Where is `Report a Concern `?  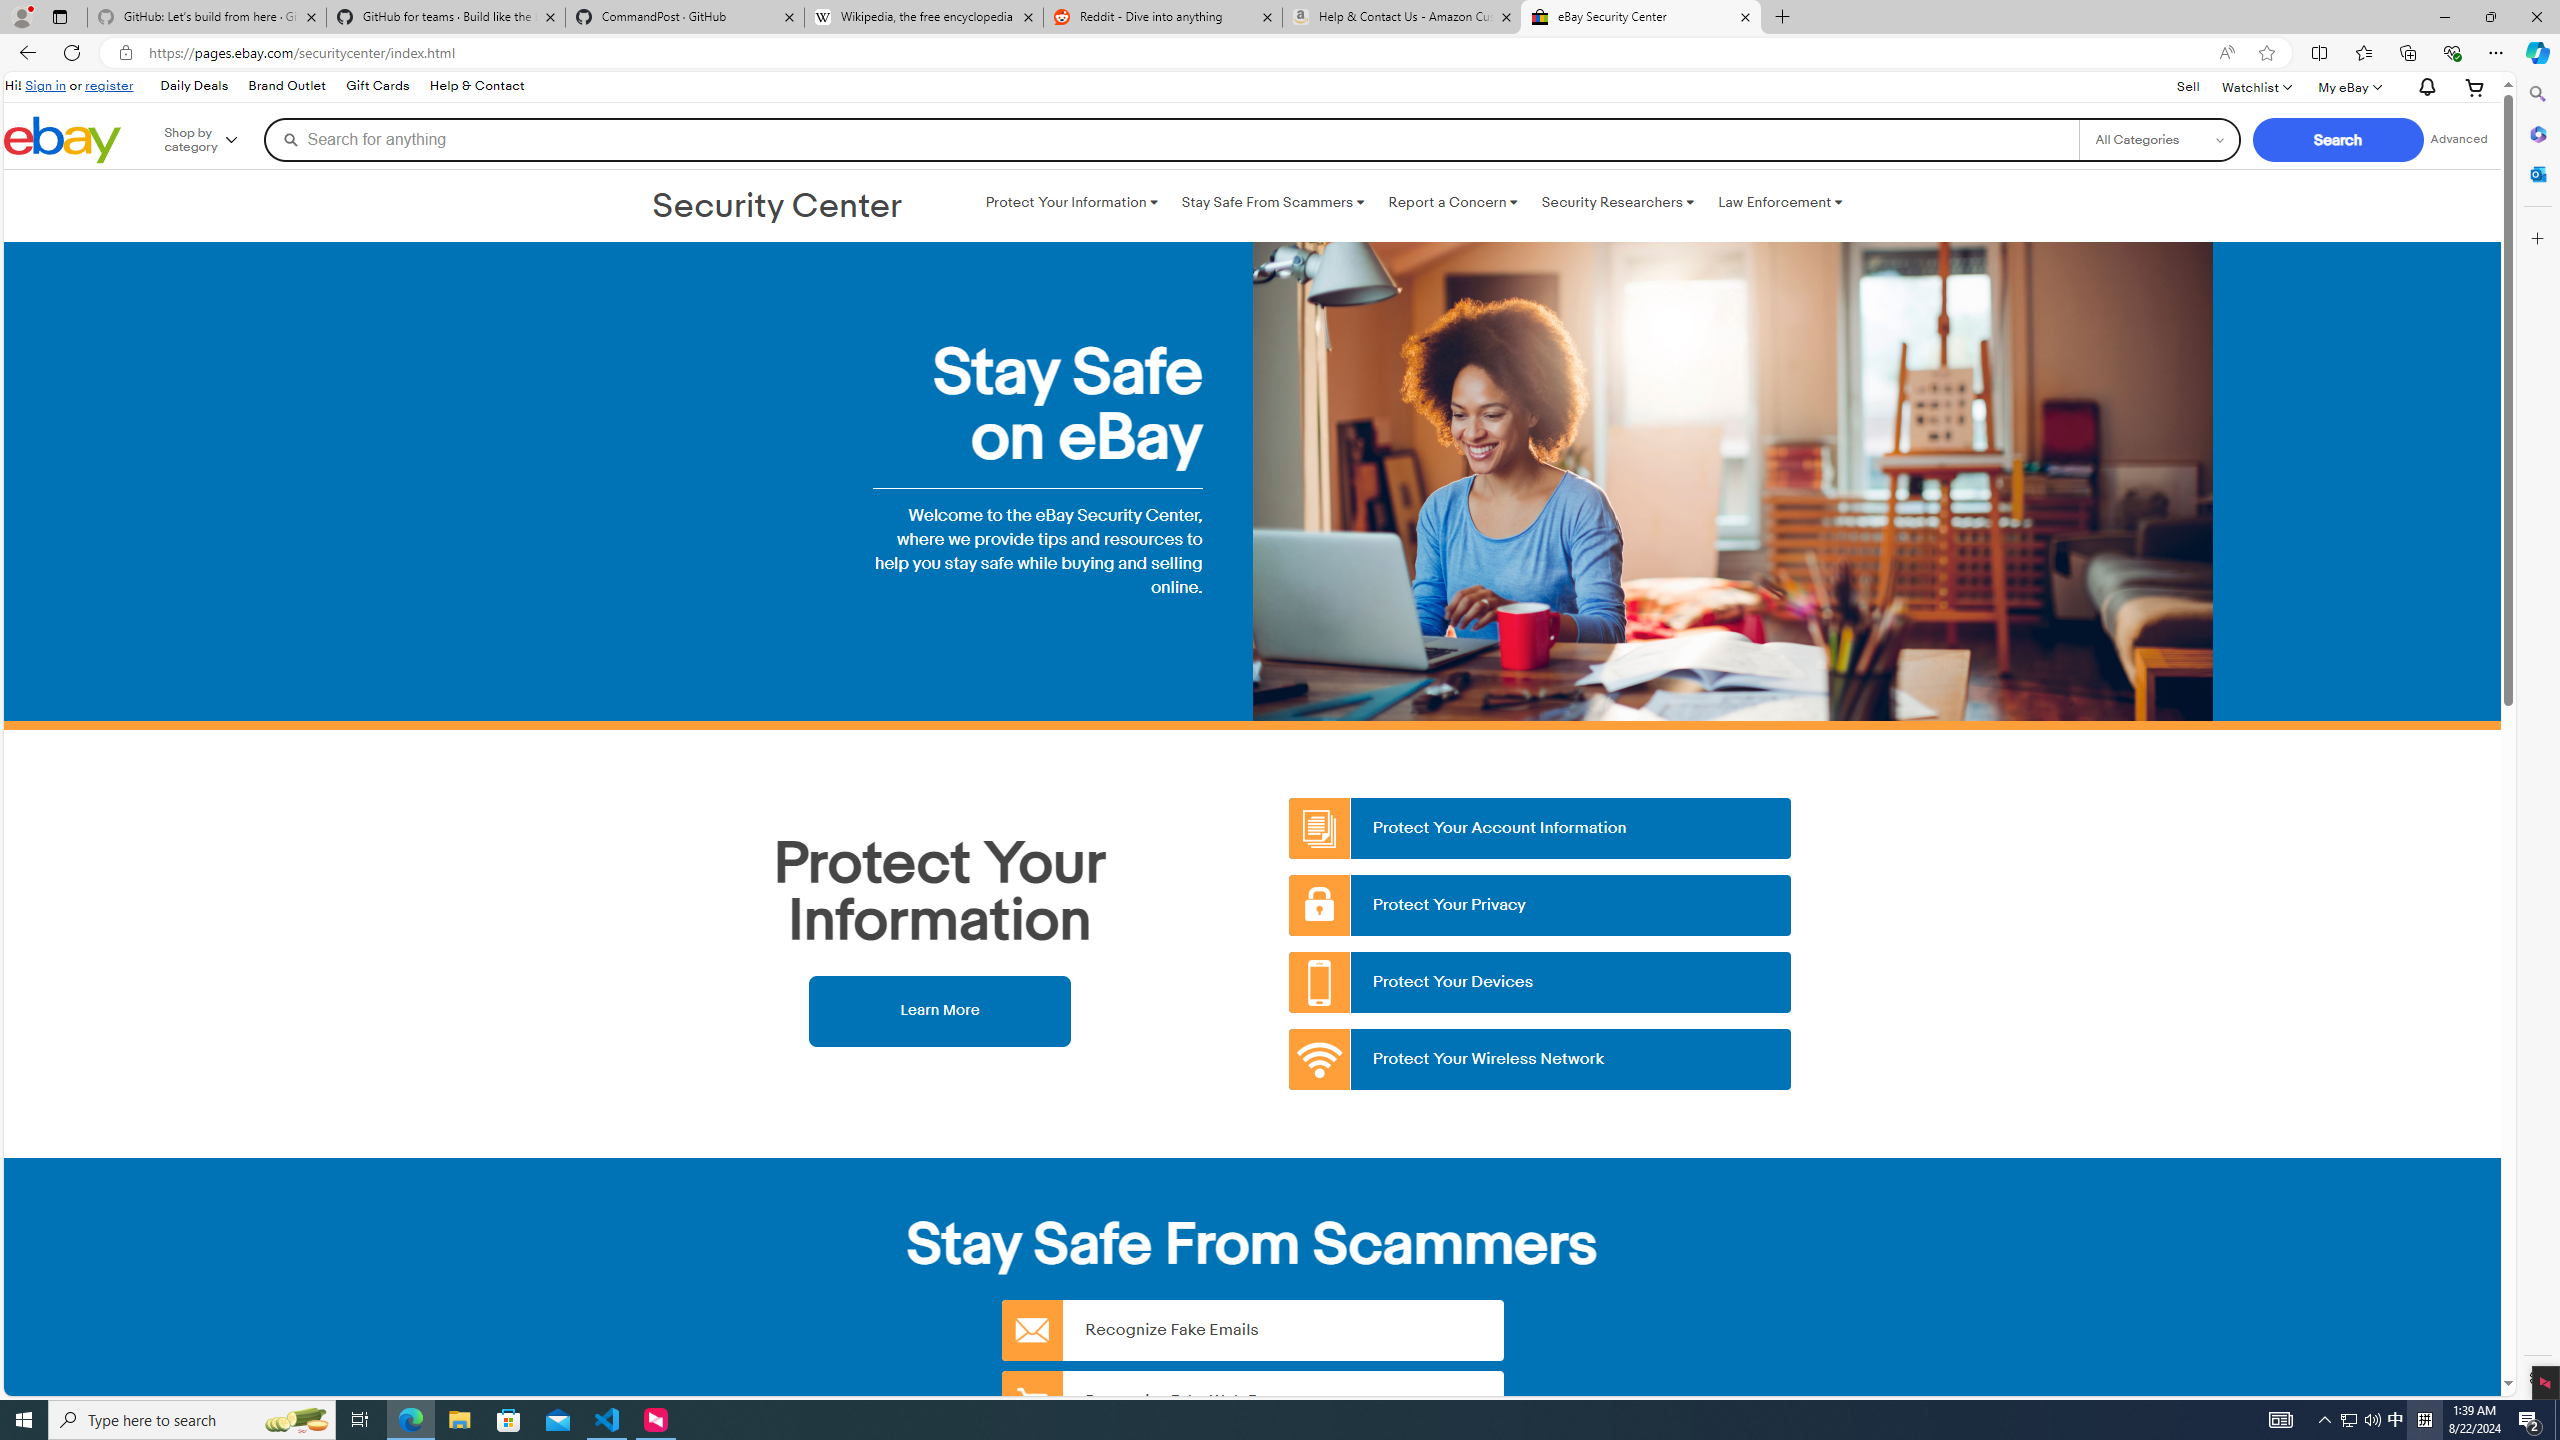
Report a Concern  is located at coordinates (1452, 202).